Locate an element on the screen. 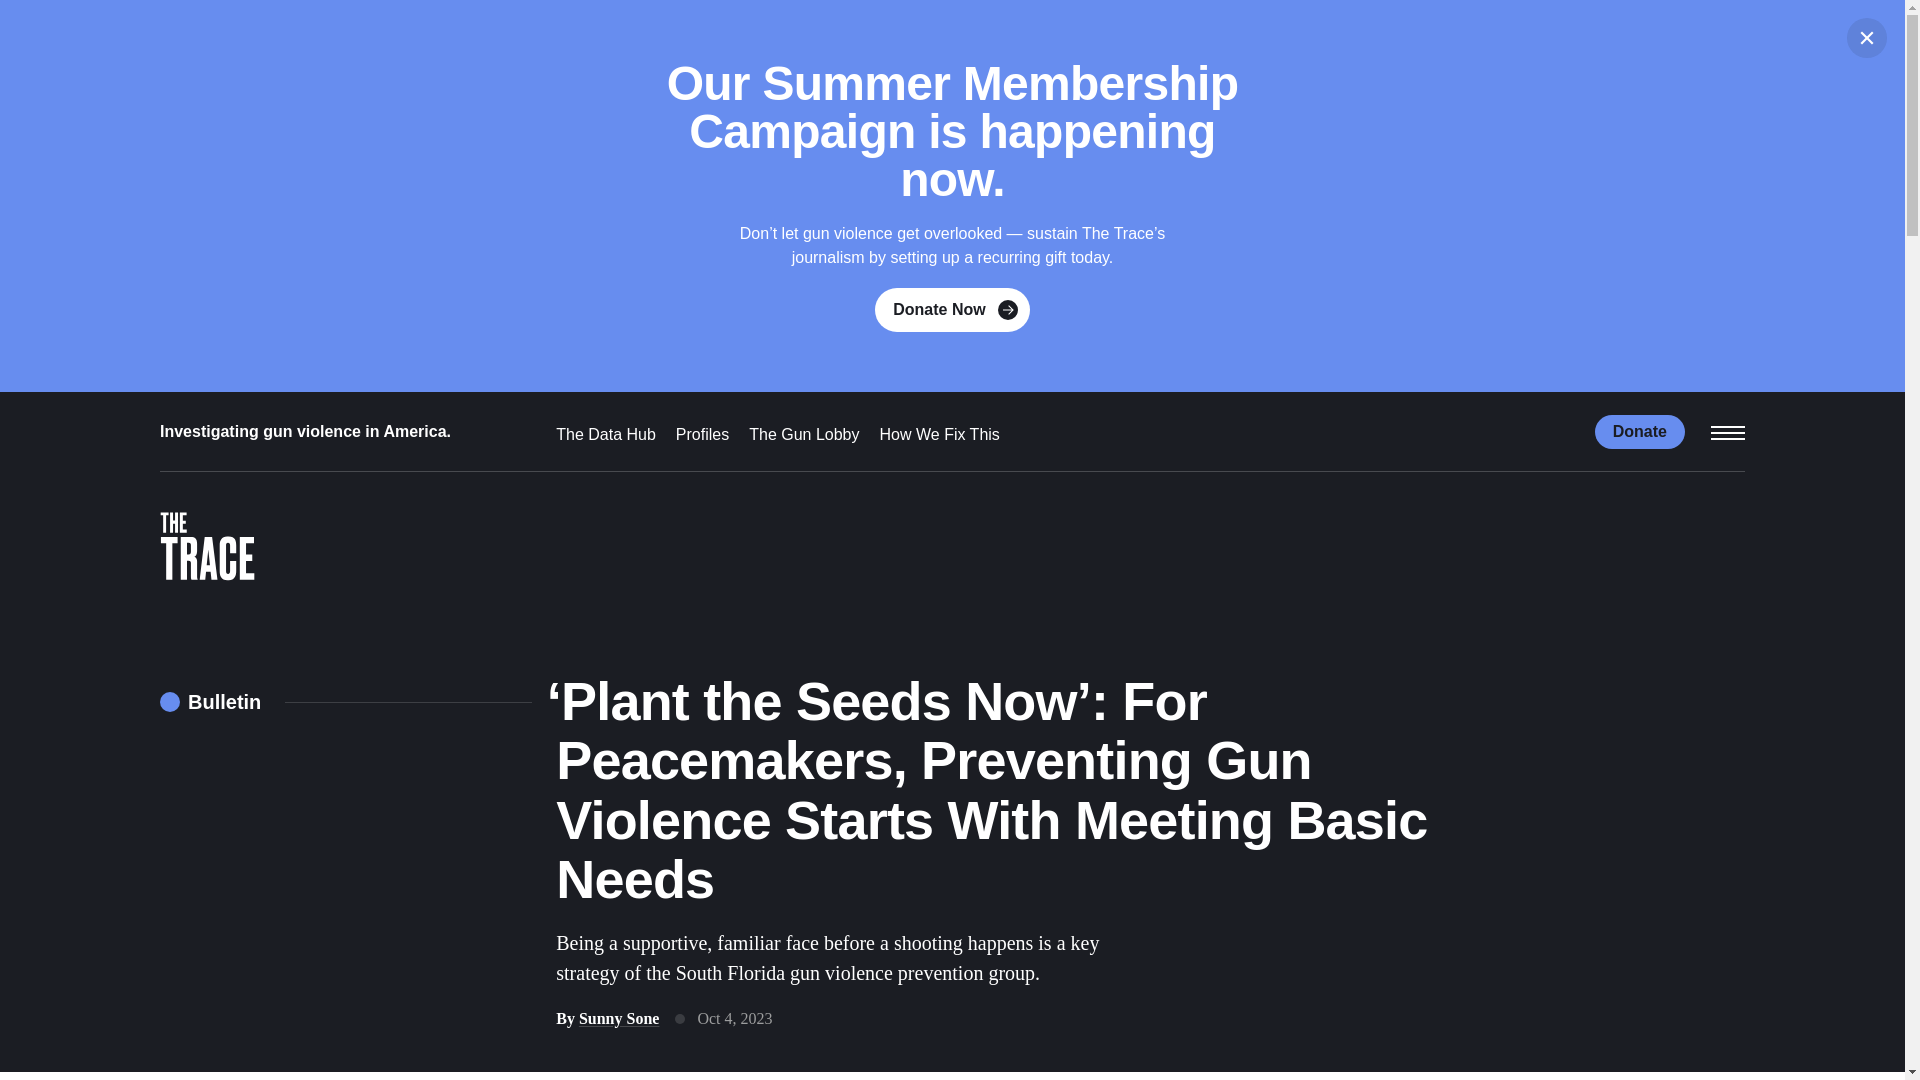  Donate Now is located at coordinates (952, 310).